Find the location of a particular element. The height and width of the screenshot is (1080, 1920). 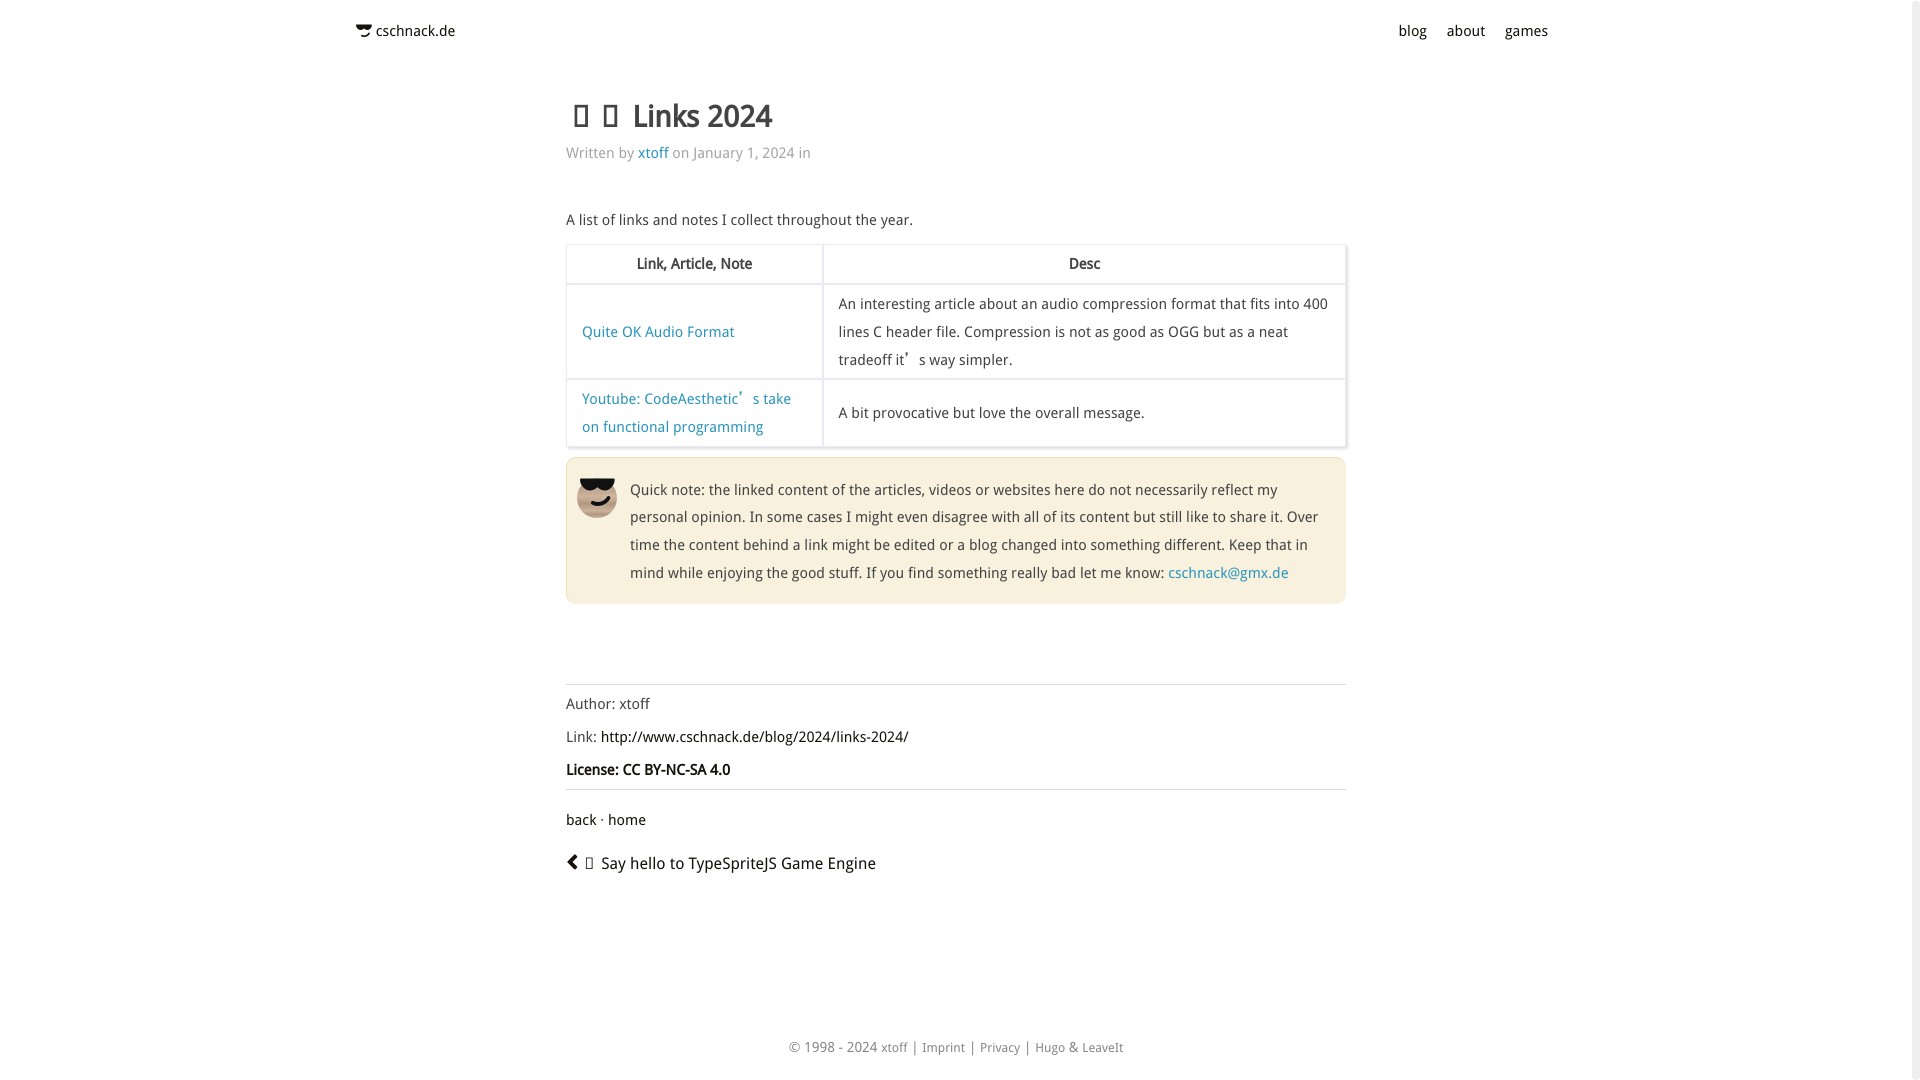

home is located at coordinates (626, 820).